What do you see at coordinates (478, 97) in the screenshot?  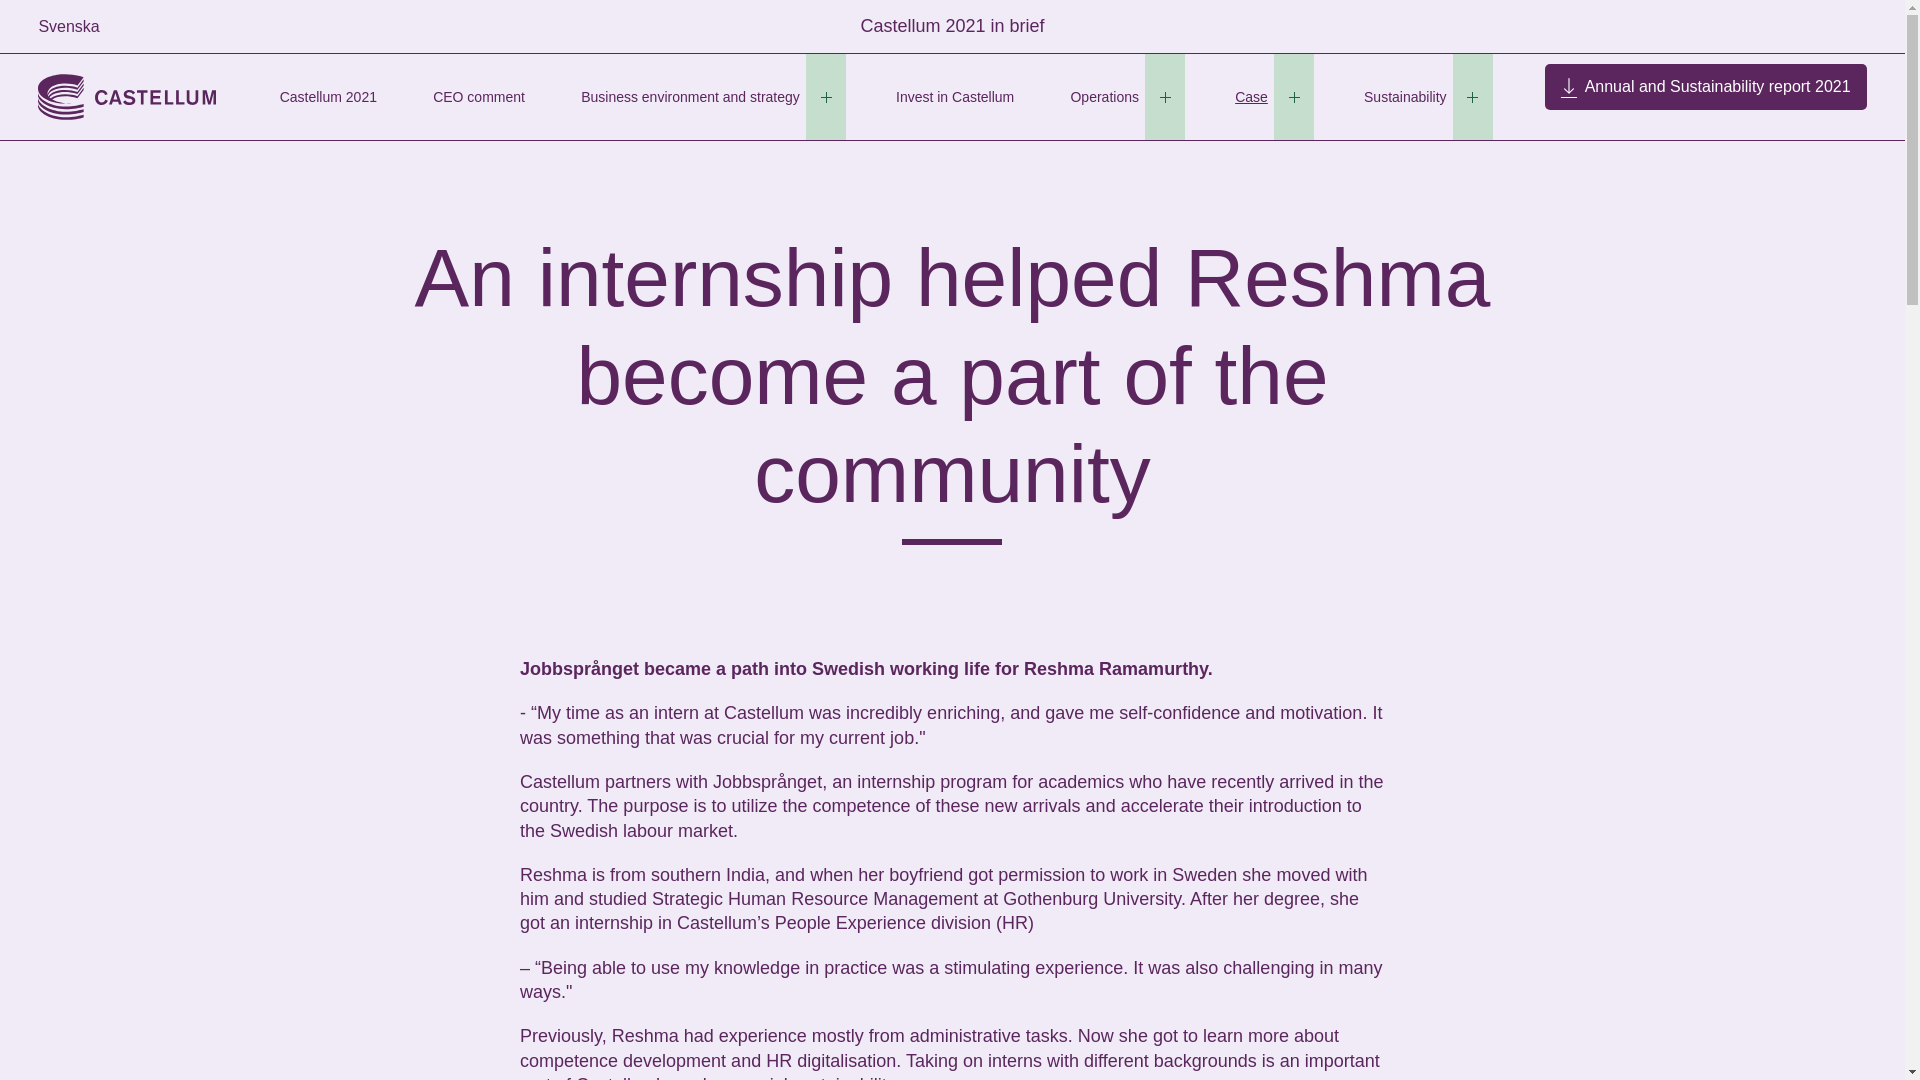 I see `CEO comment` at bounding box center [478, 97].